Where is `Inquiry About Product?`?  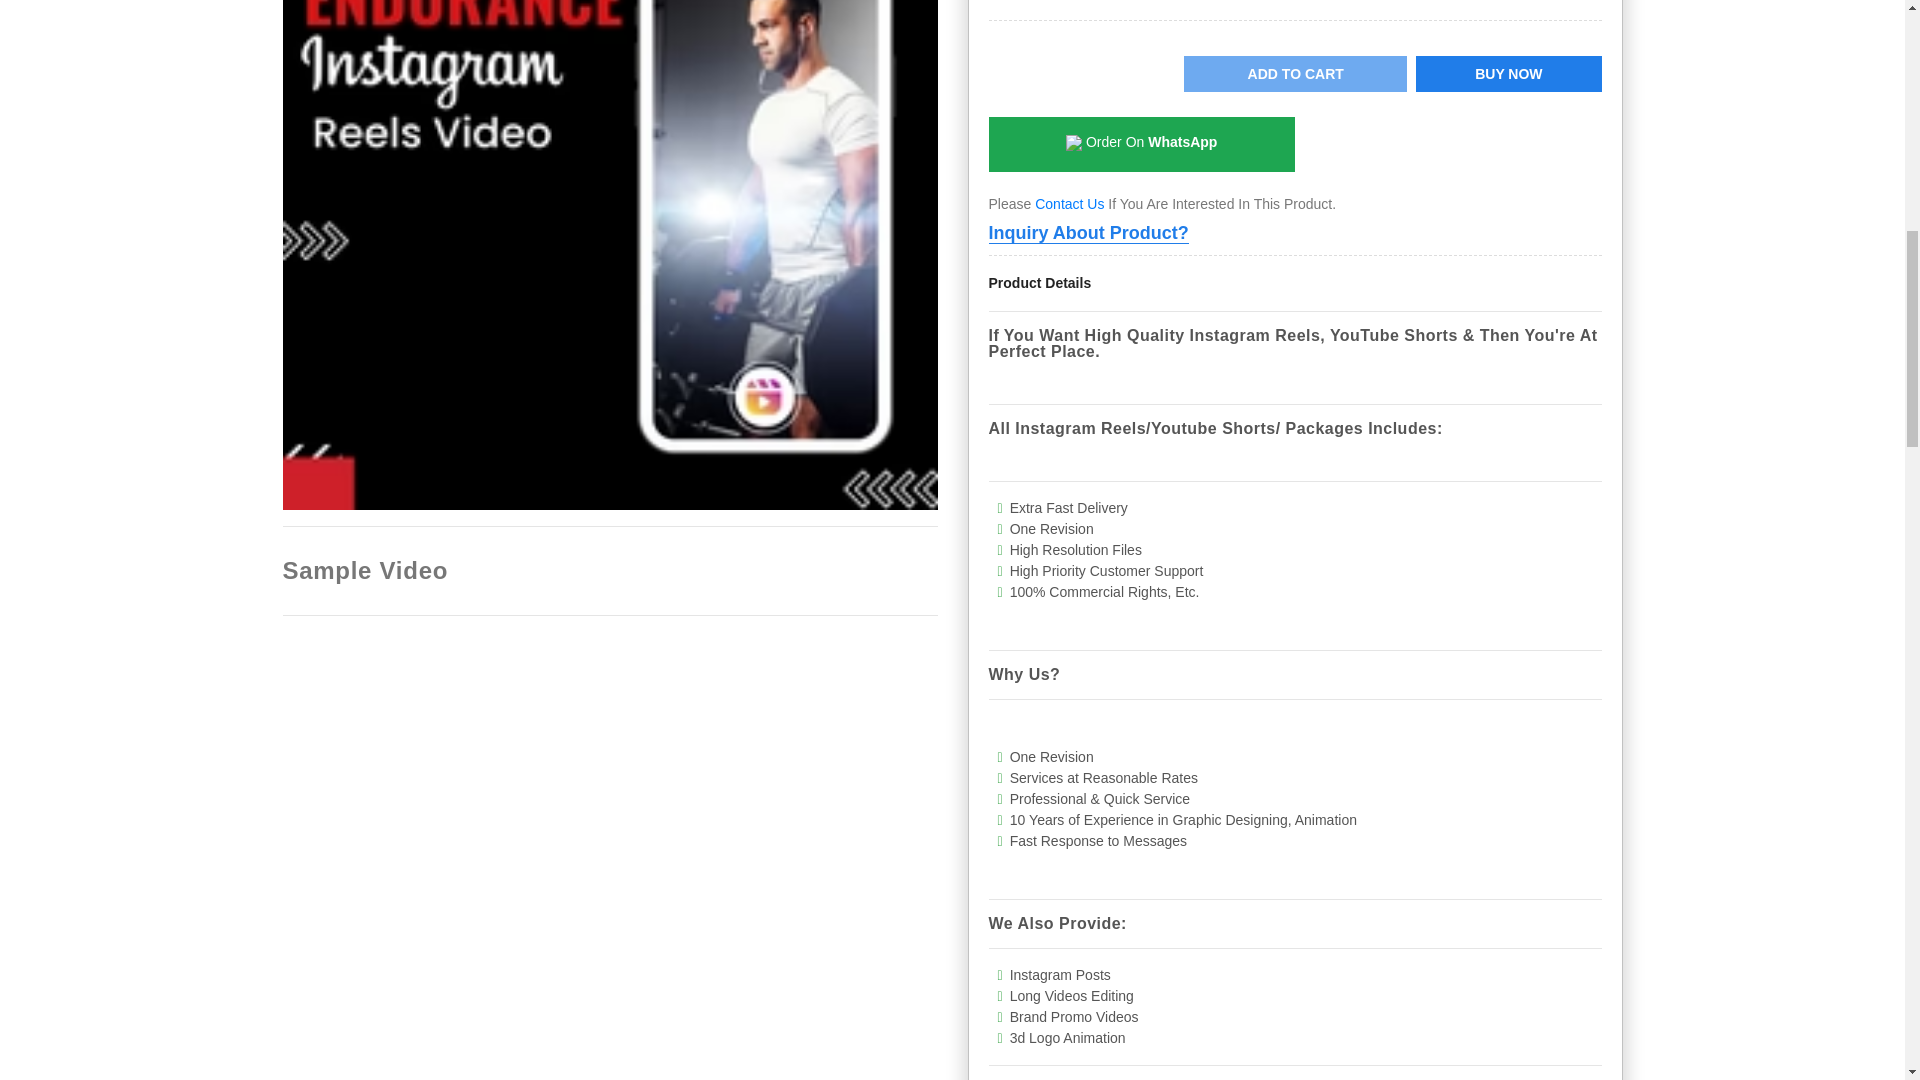 Inquiry About Product? is located at coordinates (1088, 233).